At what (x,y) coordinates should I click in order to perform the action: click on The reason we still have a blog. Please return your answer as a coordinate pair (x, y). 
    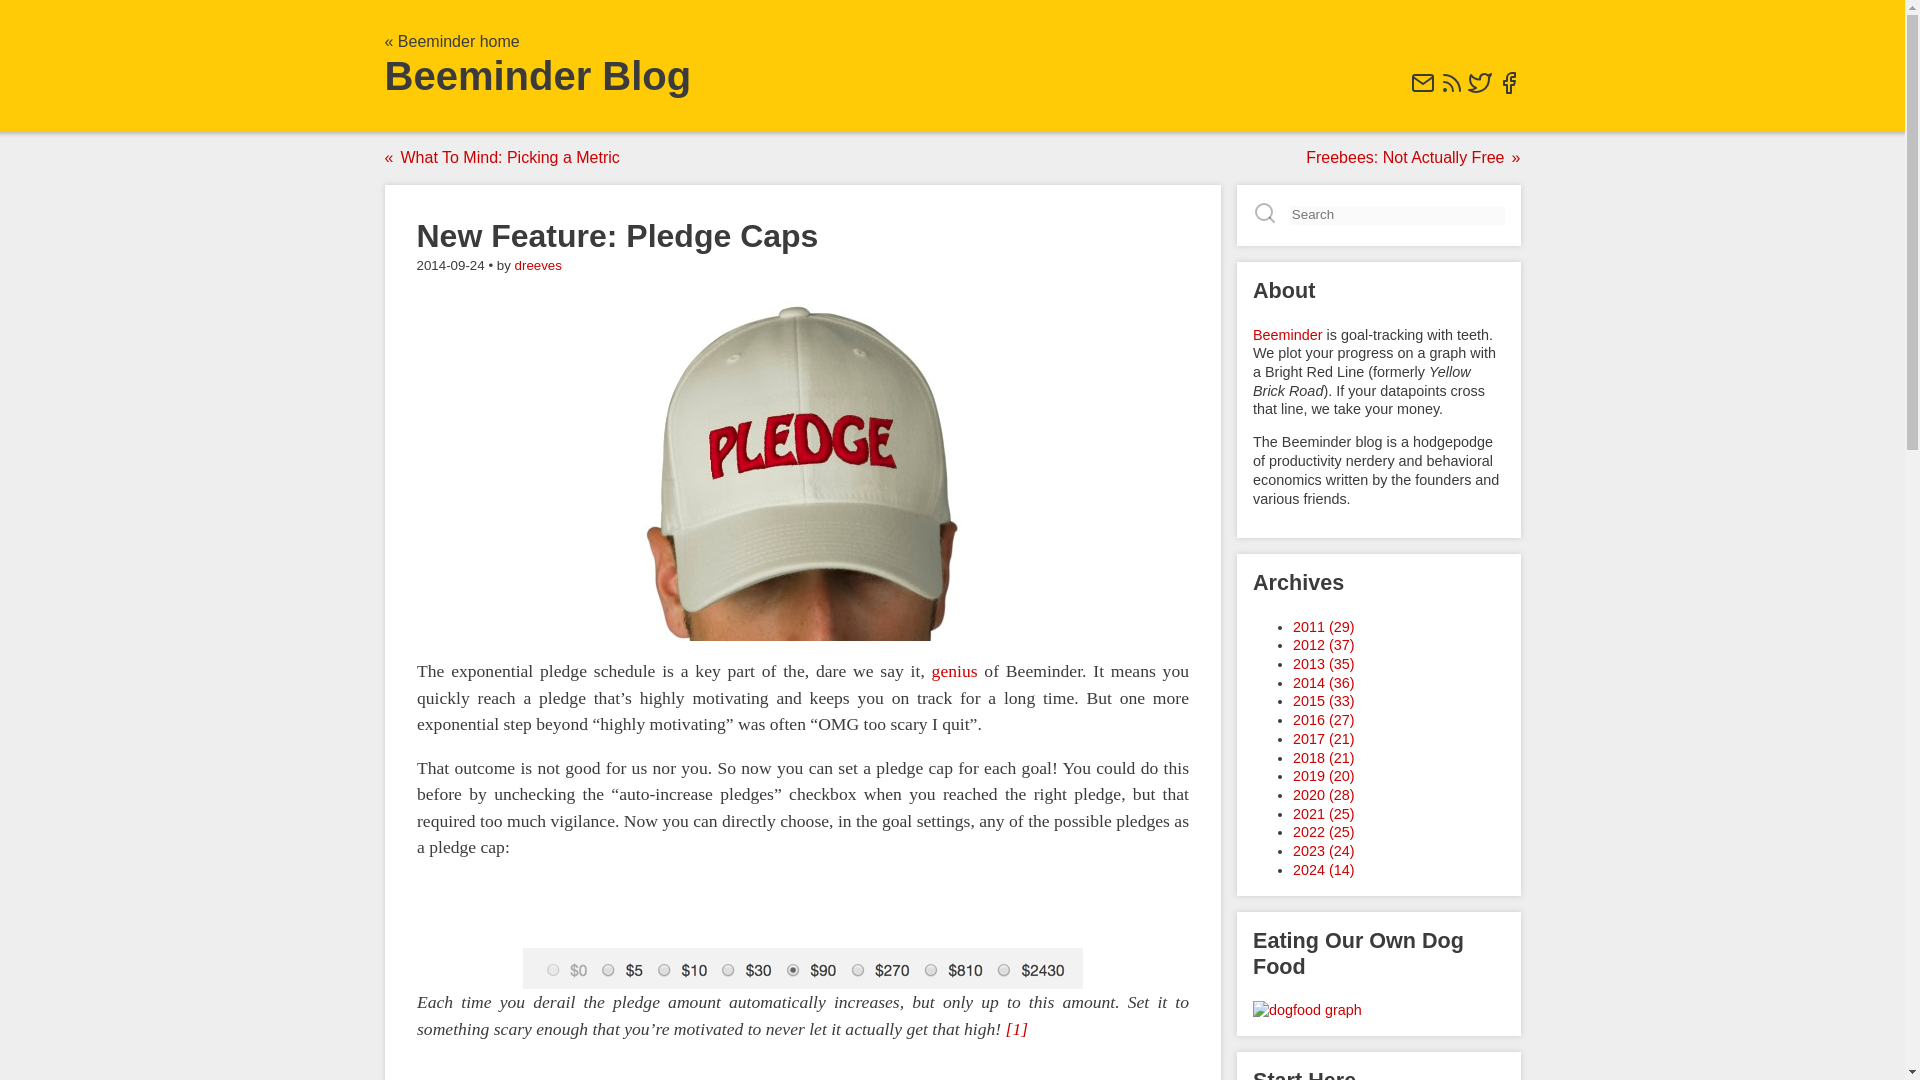
    Looking at the image, I should click on (1306, 1010).